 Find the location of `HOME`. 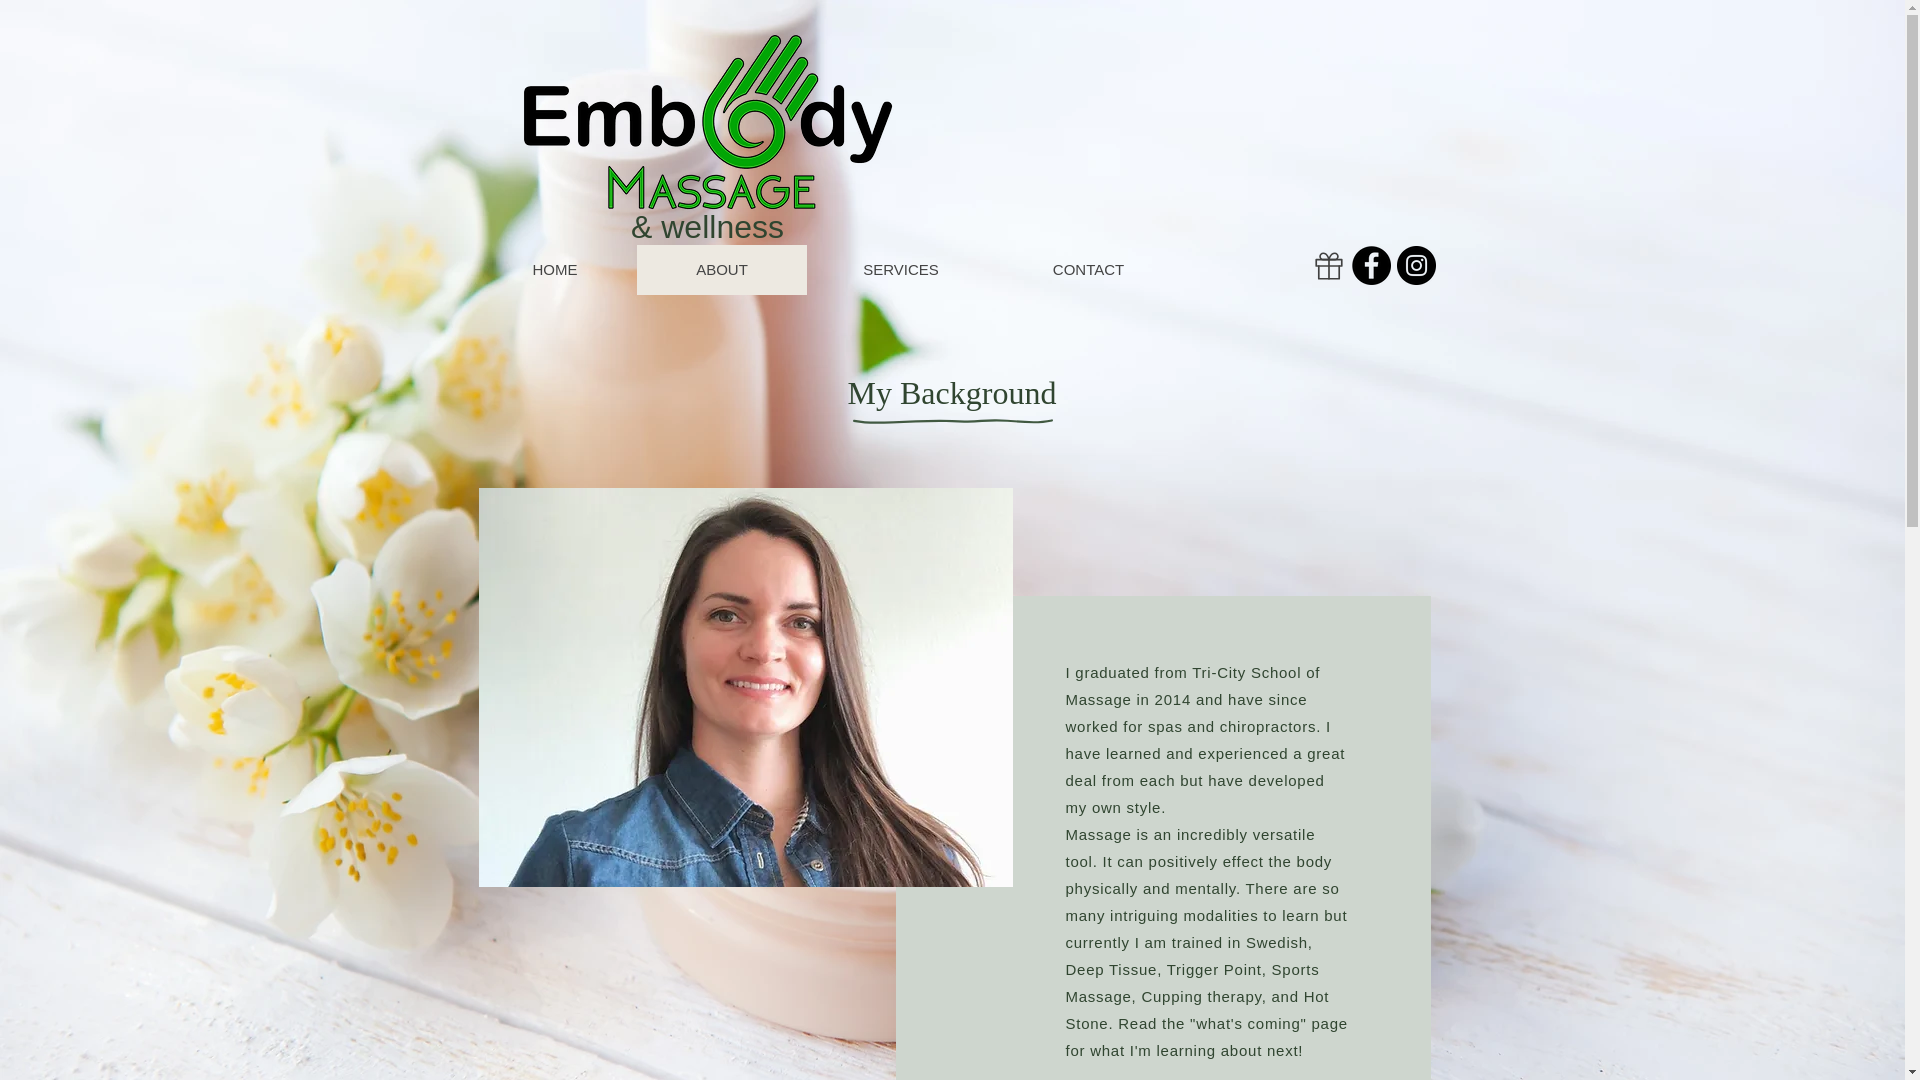

HOME is located at coordinates (556, 270).